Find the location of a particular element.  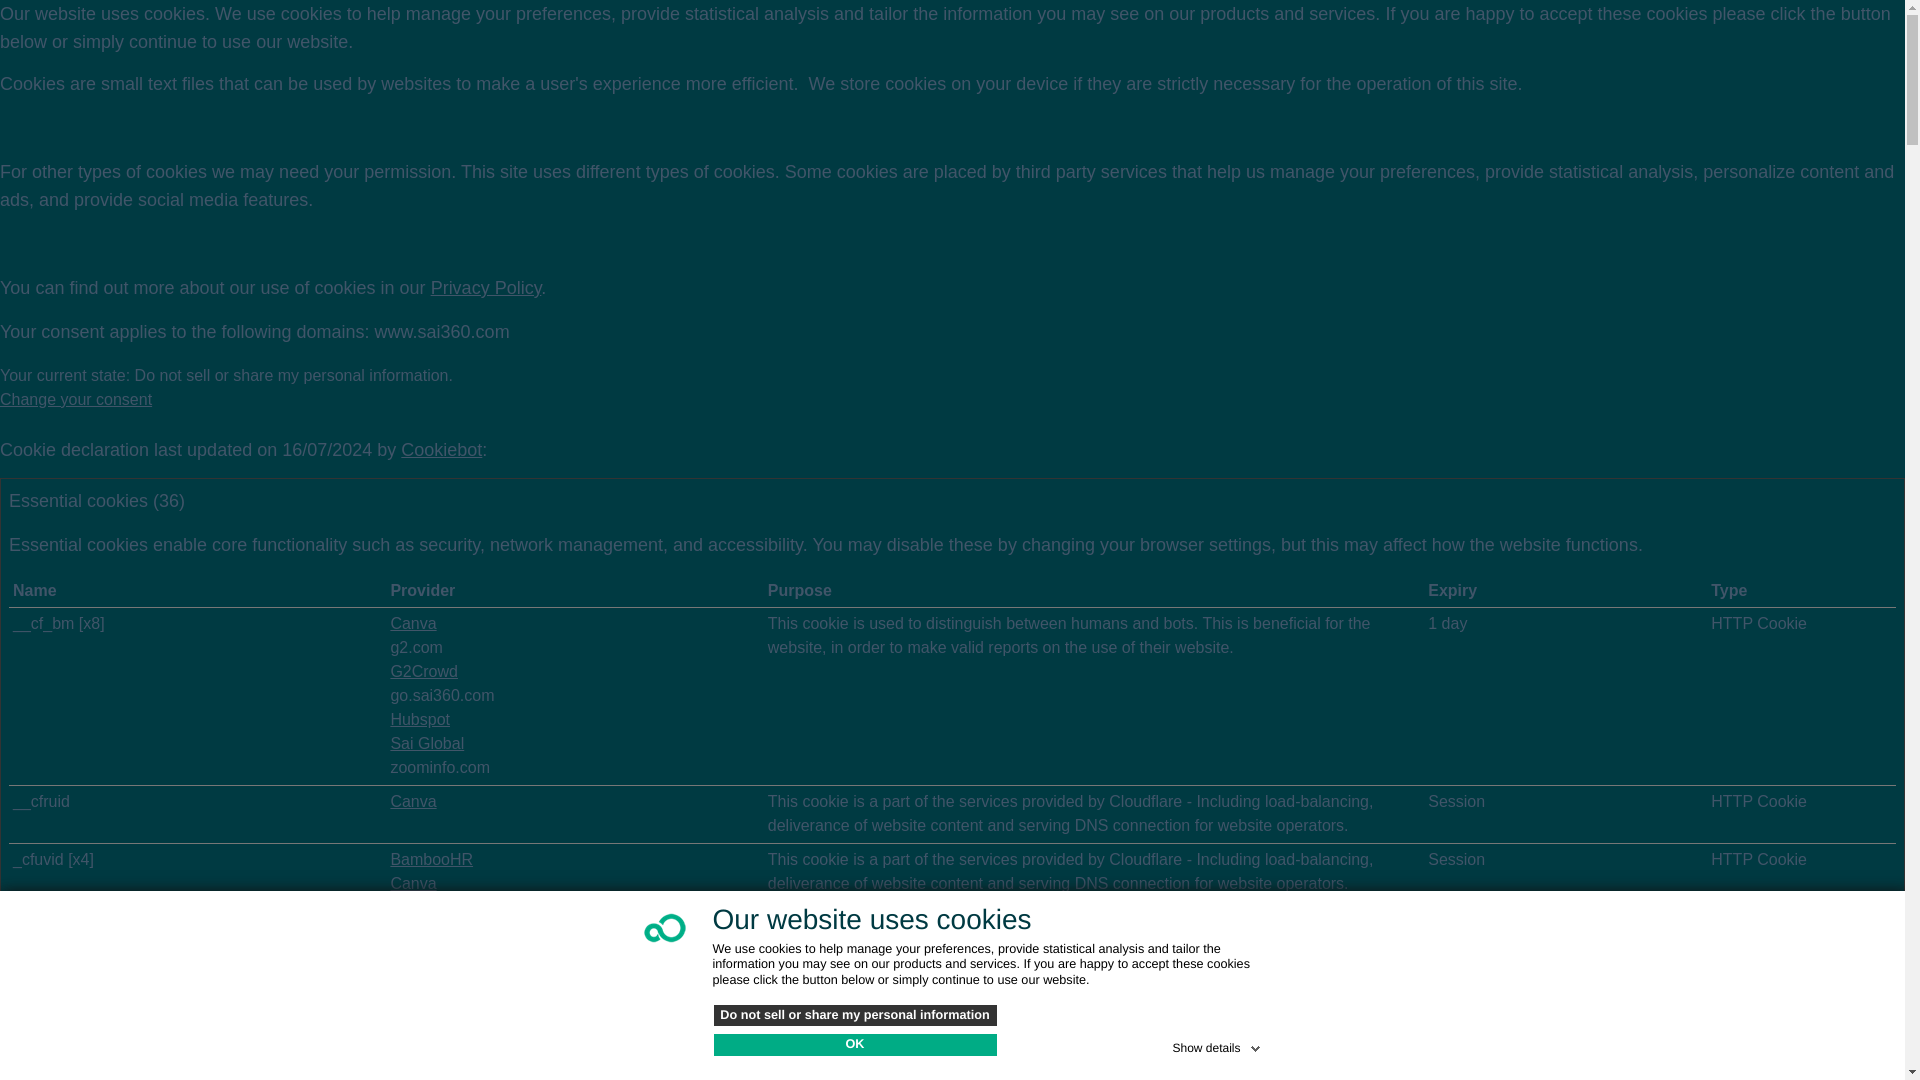

Hubspot's privacy policy is located at coordinates (419, 906).